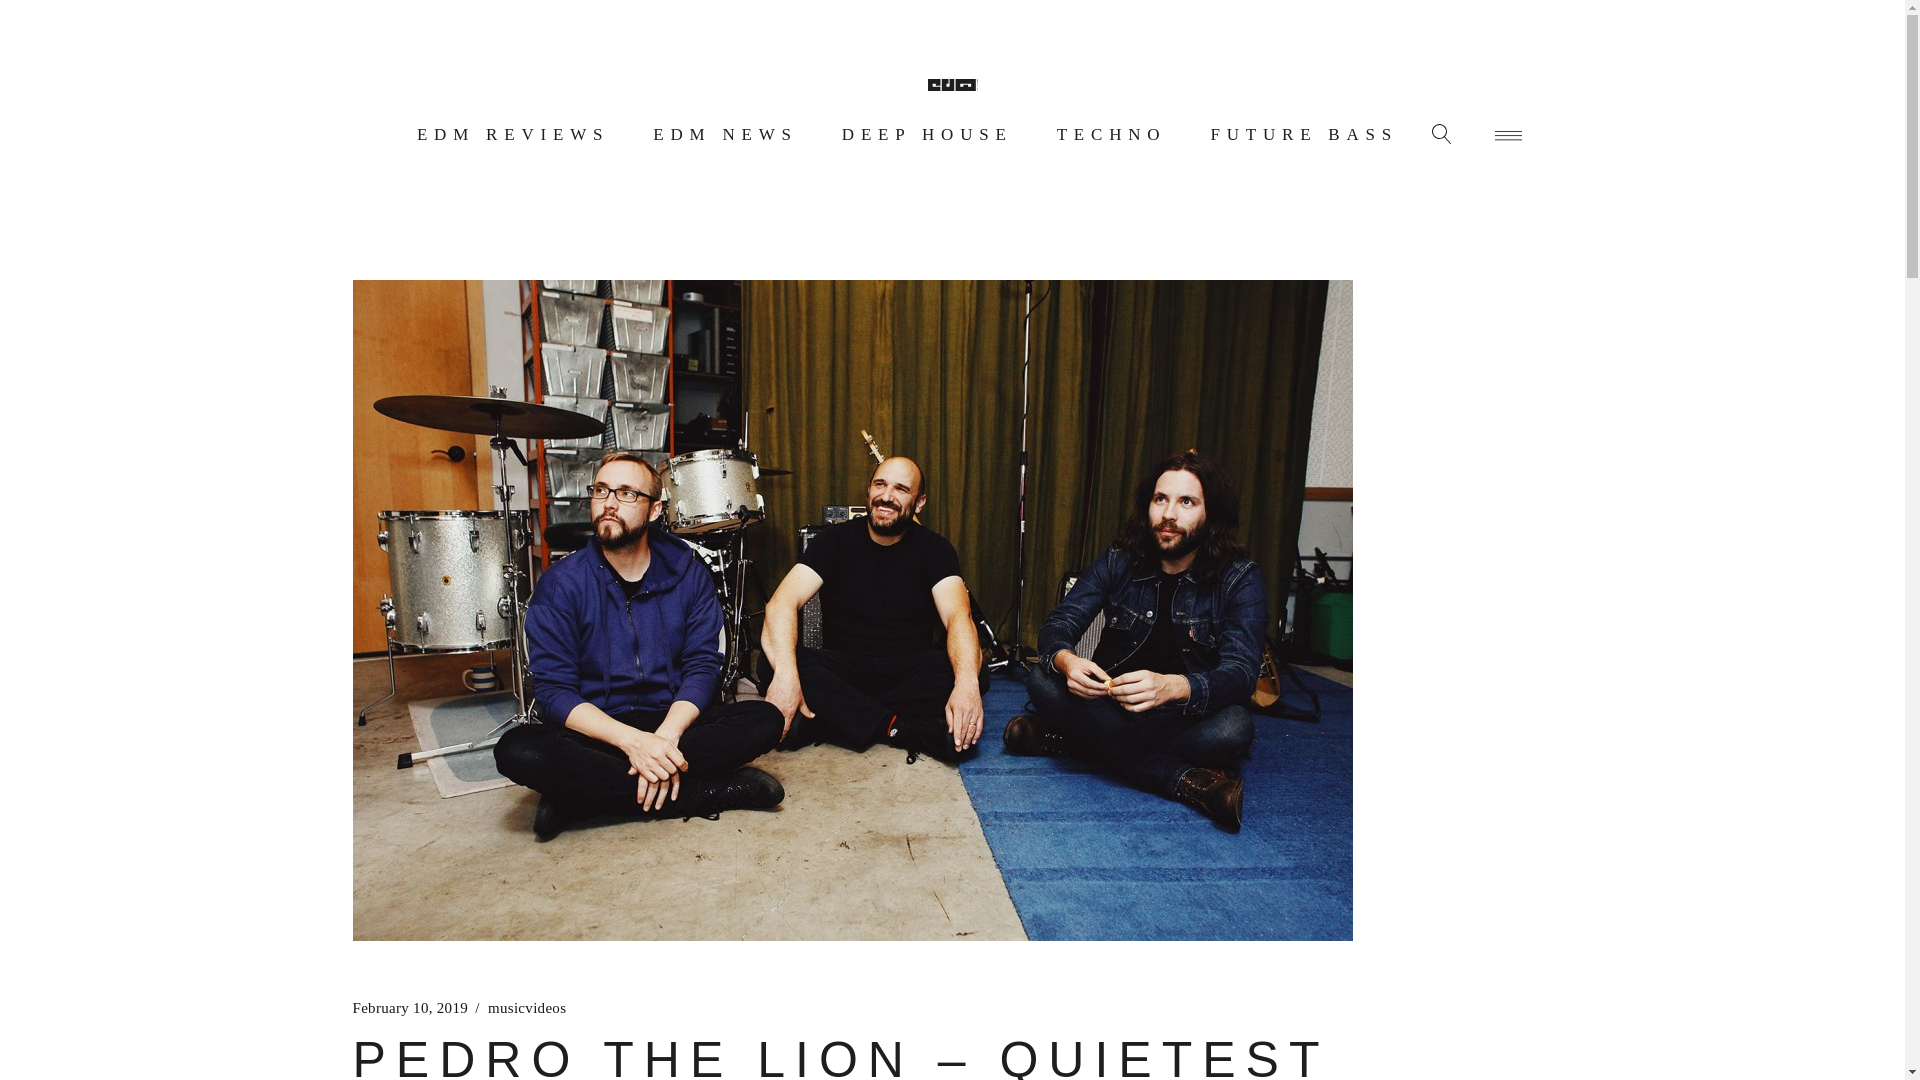 The height and width of the screenshot is (1080, 1920). What do you see at coordinates (1111, 134) in the screenshot?
I see `TECHNO` at bounding box center [1111, 134].